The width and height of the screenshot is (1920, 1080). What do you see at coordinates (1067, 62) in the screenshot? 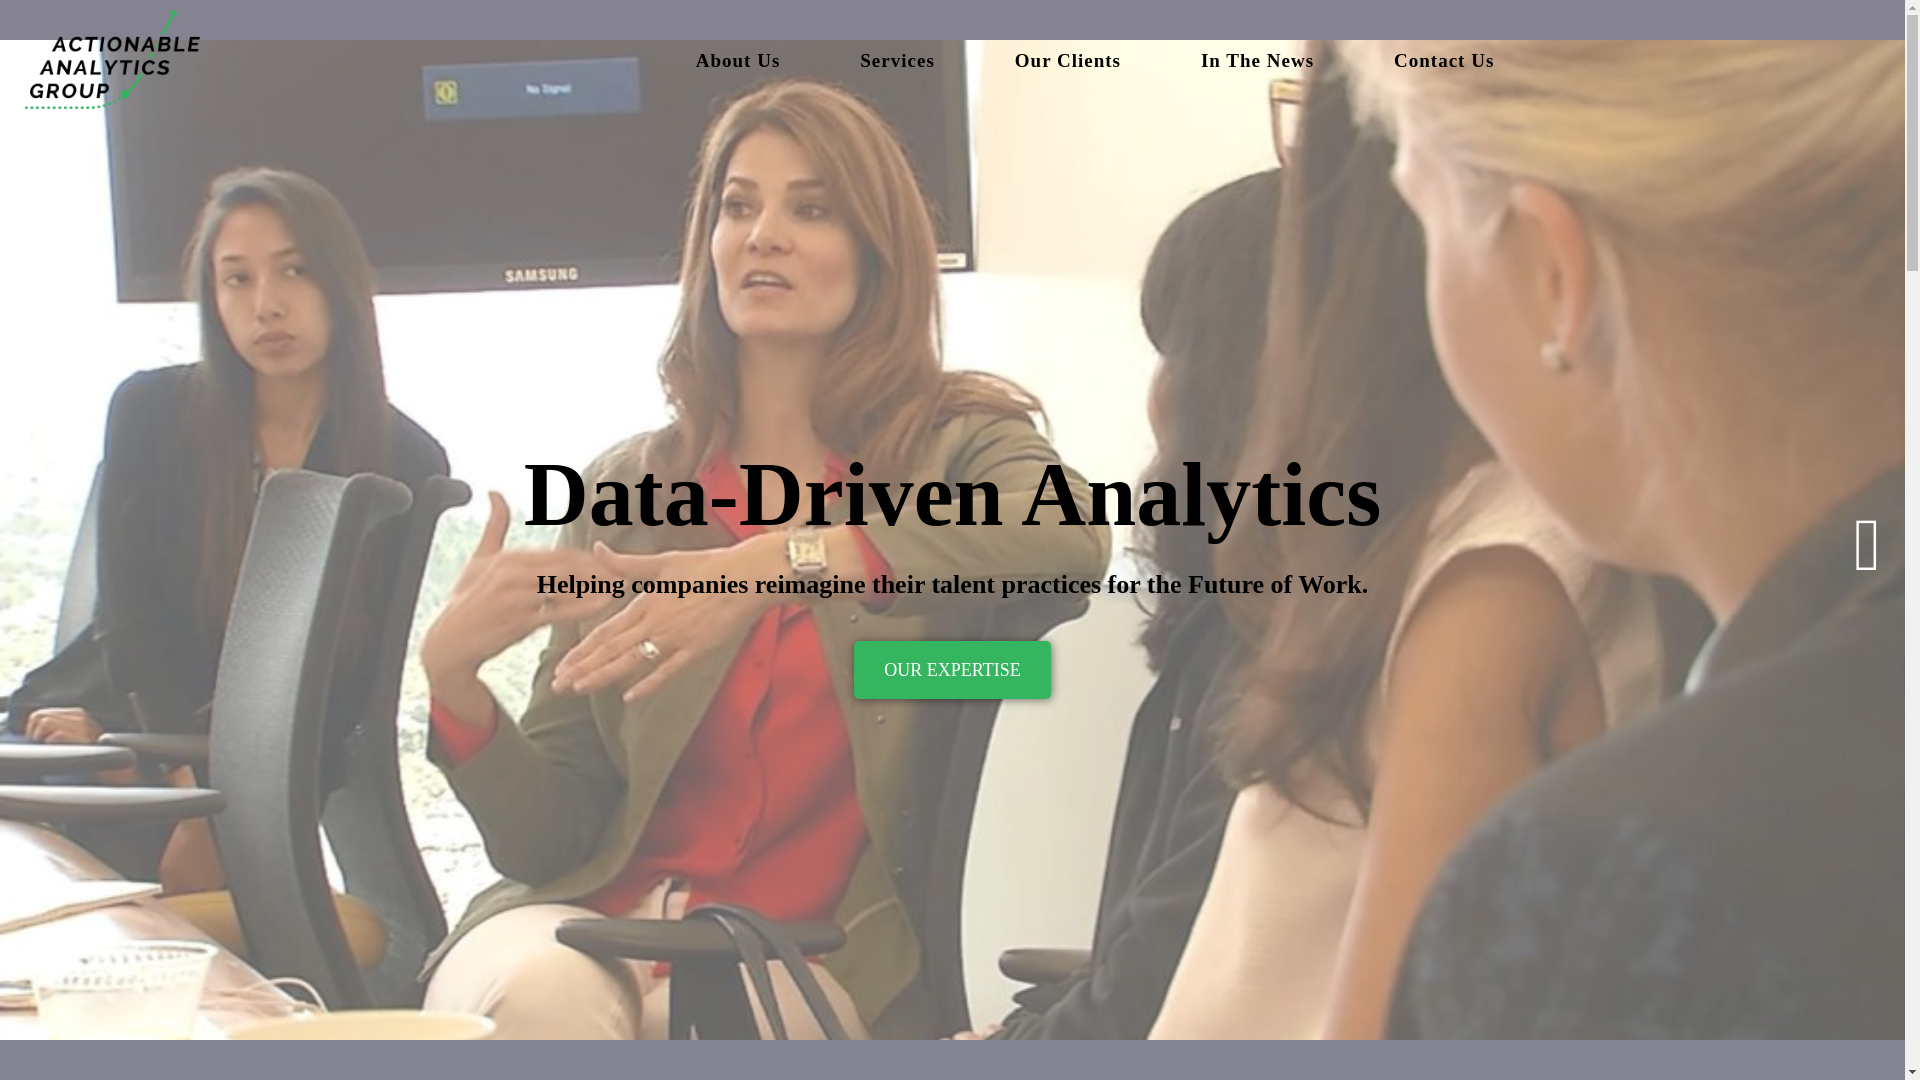
I see `Our Clients` at bounding box center [1067, 62].